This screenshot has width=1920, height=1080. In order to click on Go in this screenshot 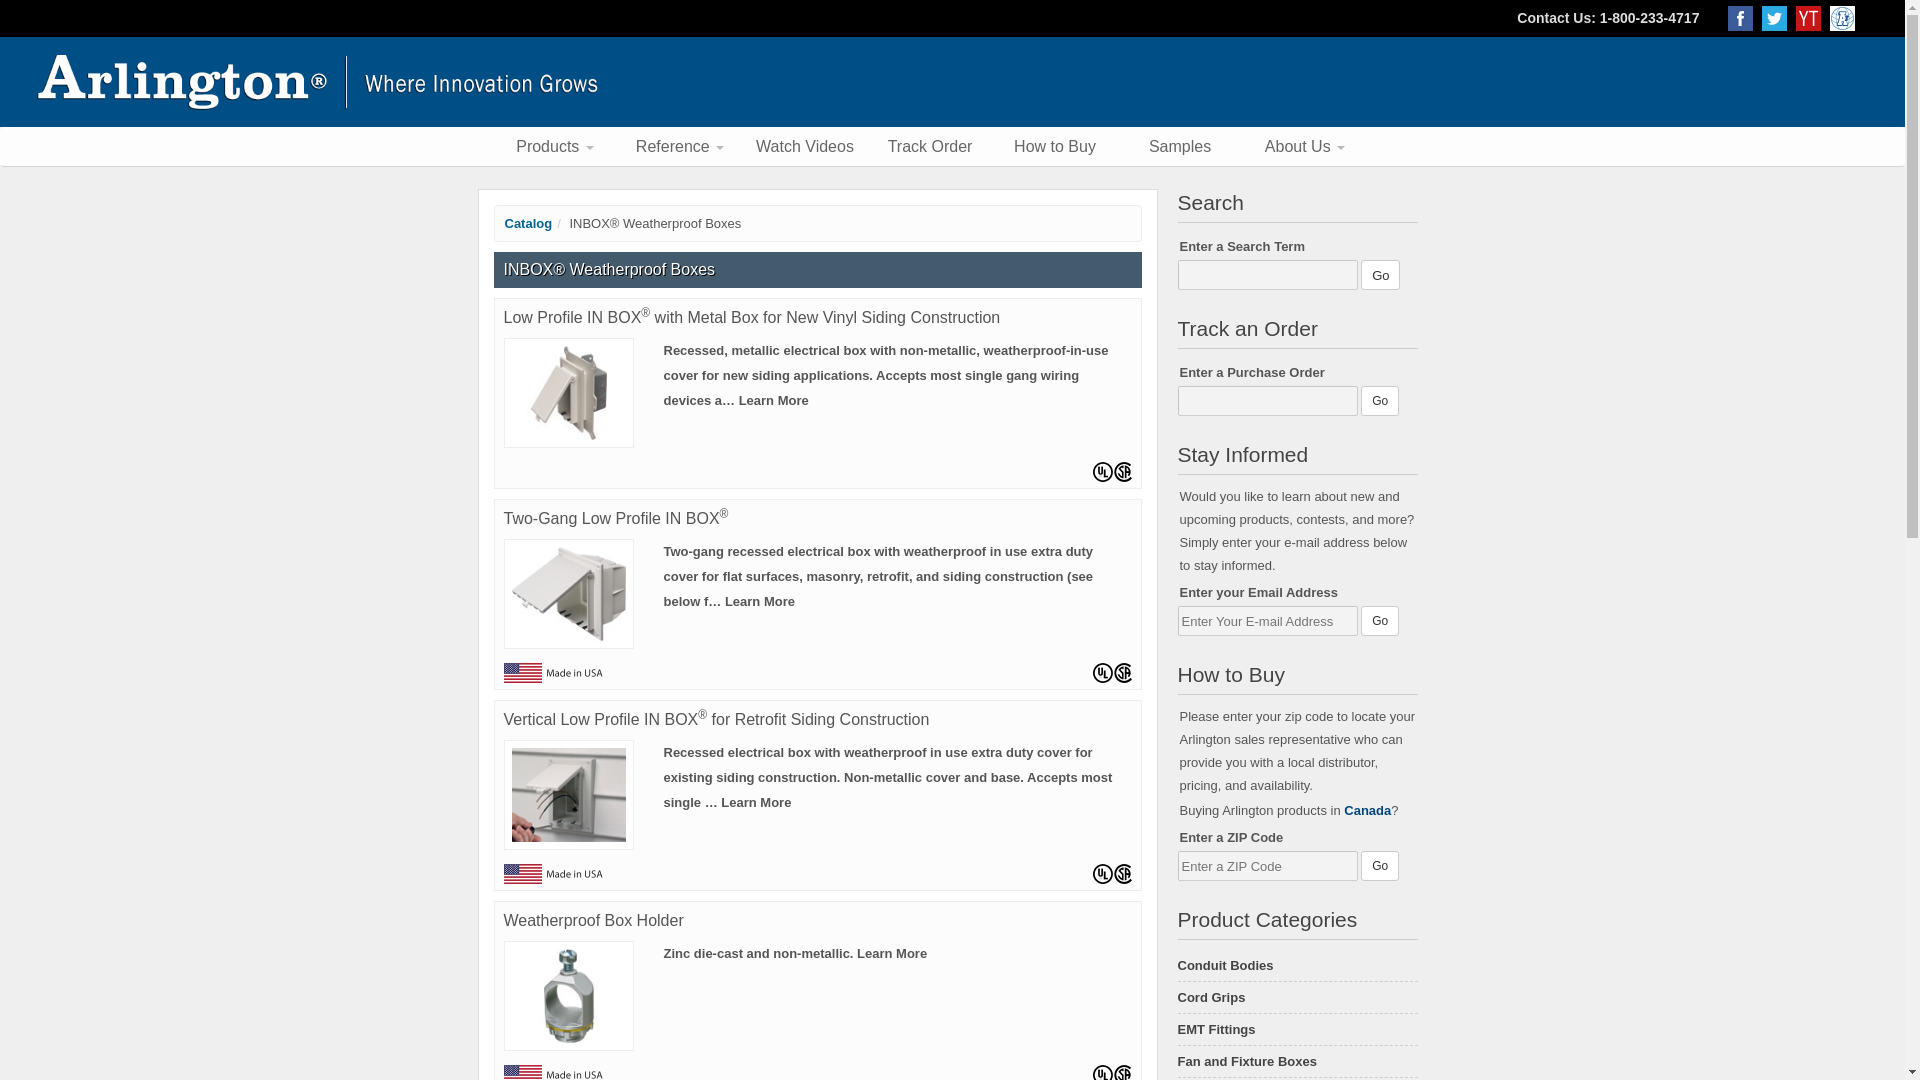, I will do `click(1380, 400)`.